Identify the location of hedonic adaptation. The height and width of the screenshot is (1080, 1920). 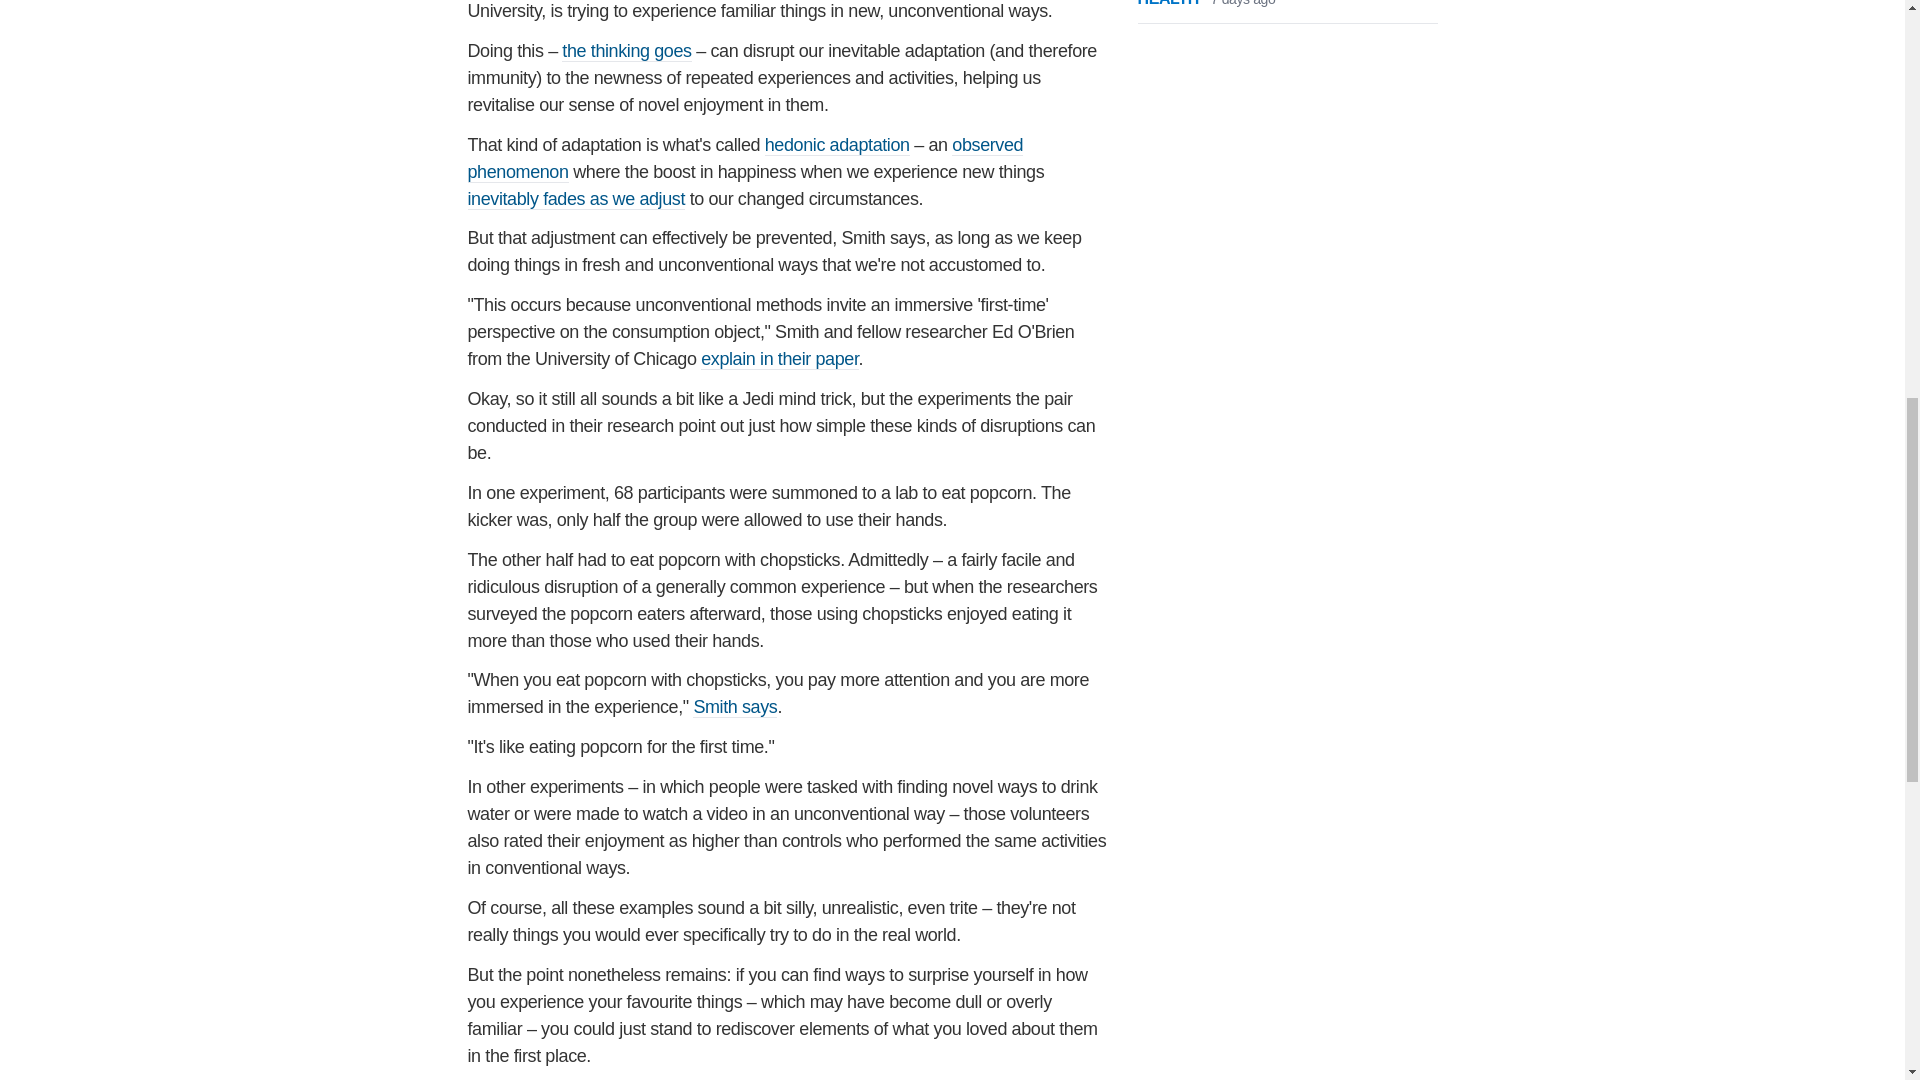
(837, 145).